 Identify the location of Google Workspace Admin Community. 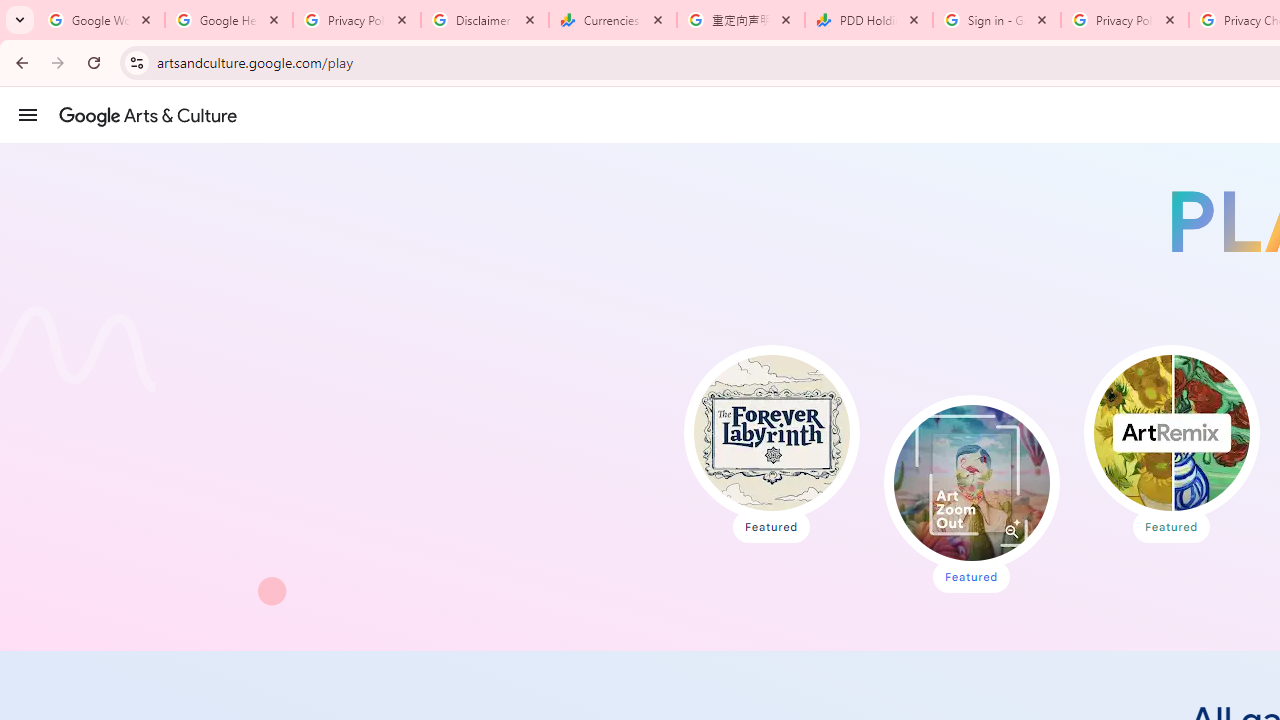
(101, 20).